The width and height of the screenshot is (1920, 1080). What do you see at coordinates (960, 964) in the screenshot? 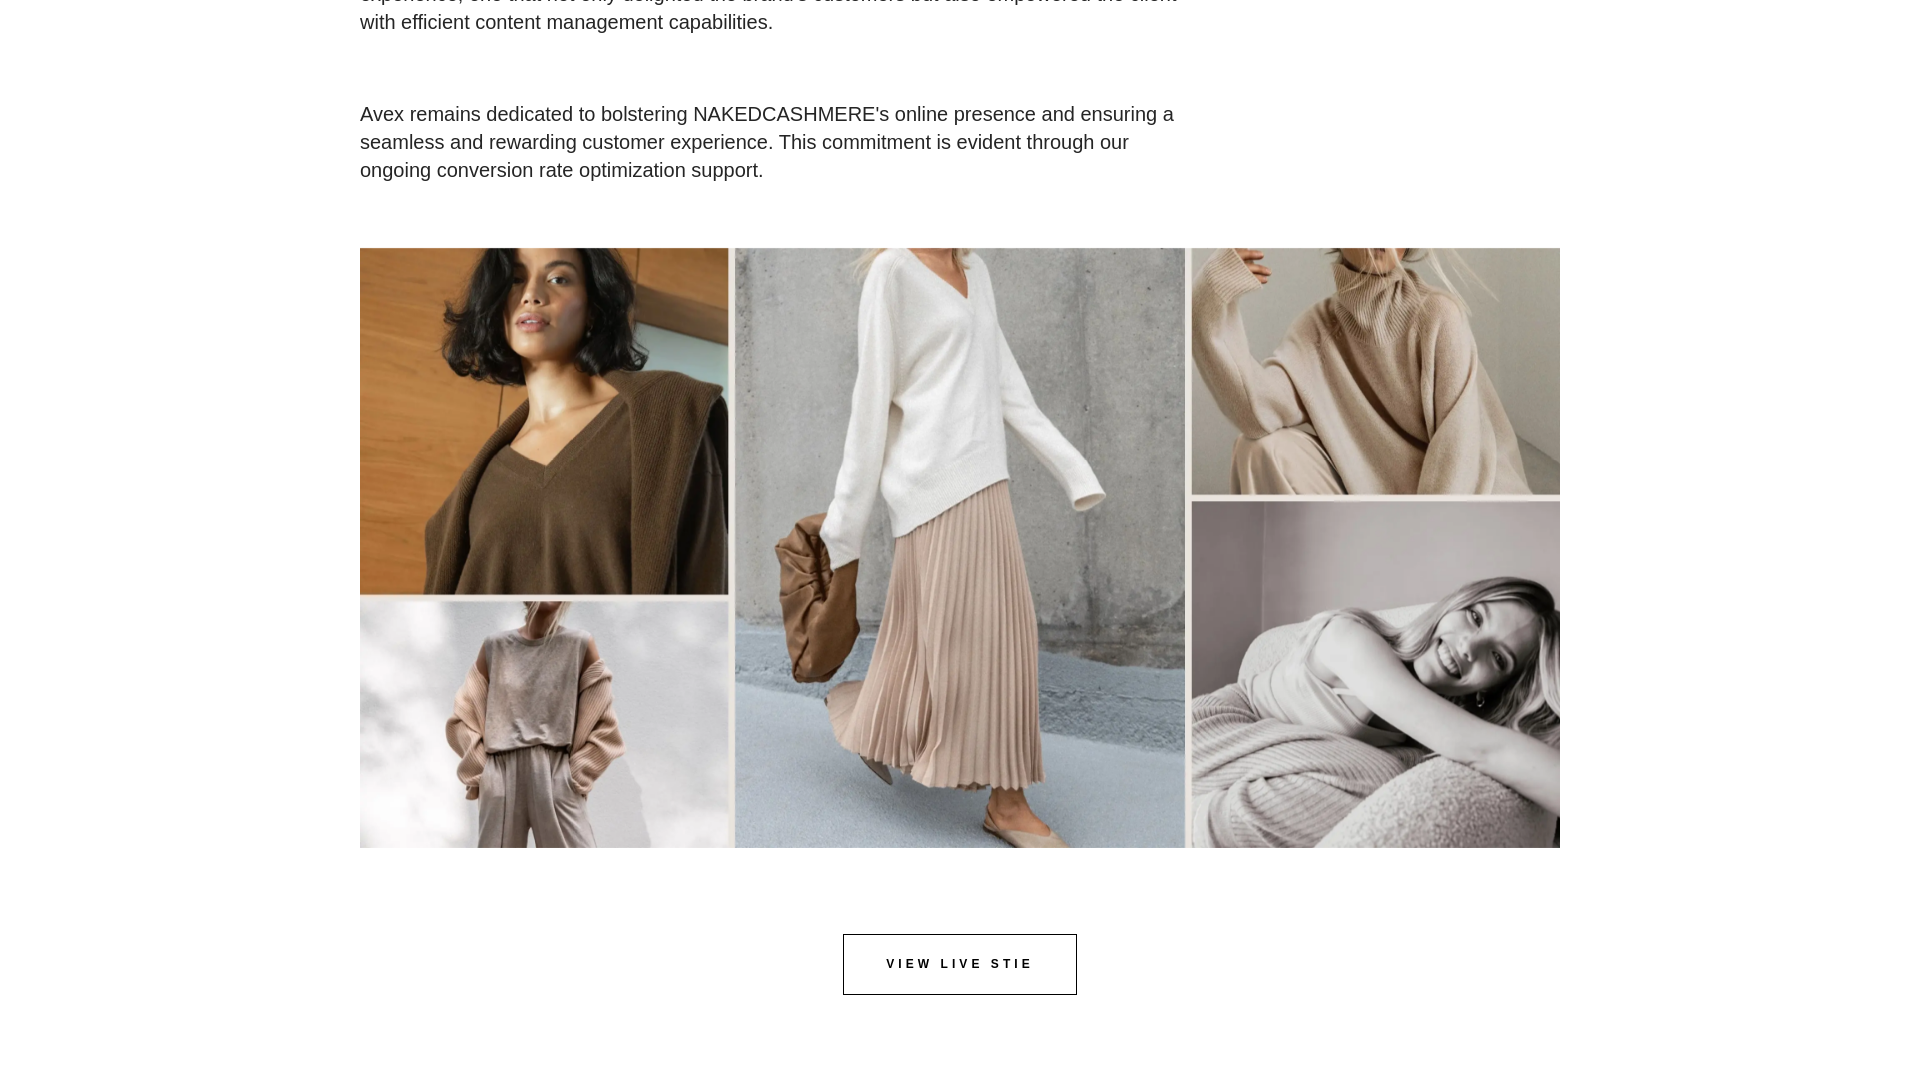
I see `VIEW LIVE STIE` at bounding box center [960, 964].